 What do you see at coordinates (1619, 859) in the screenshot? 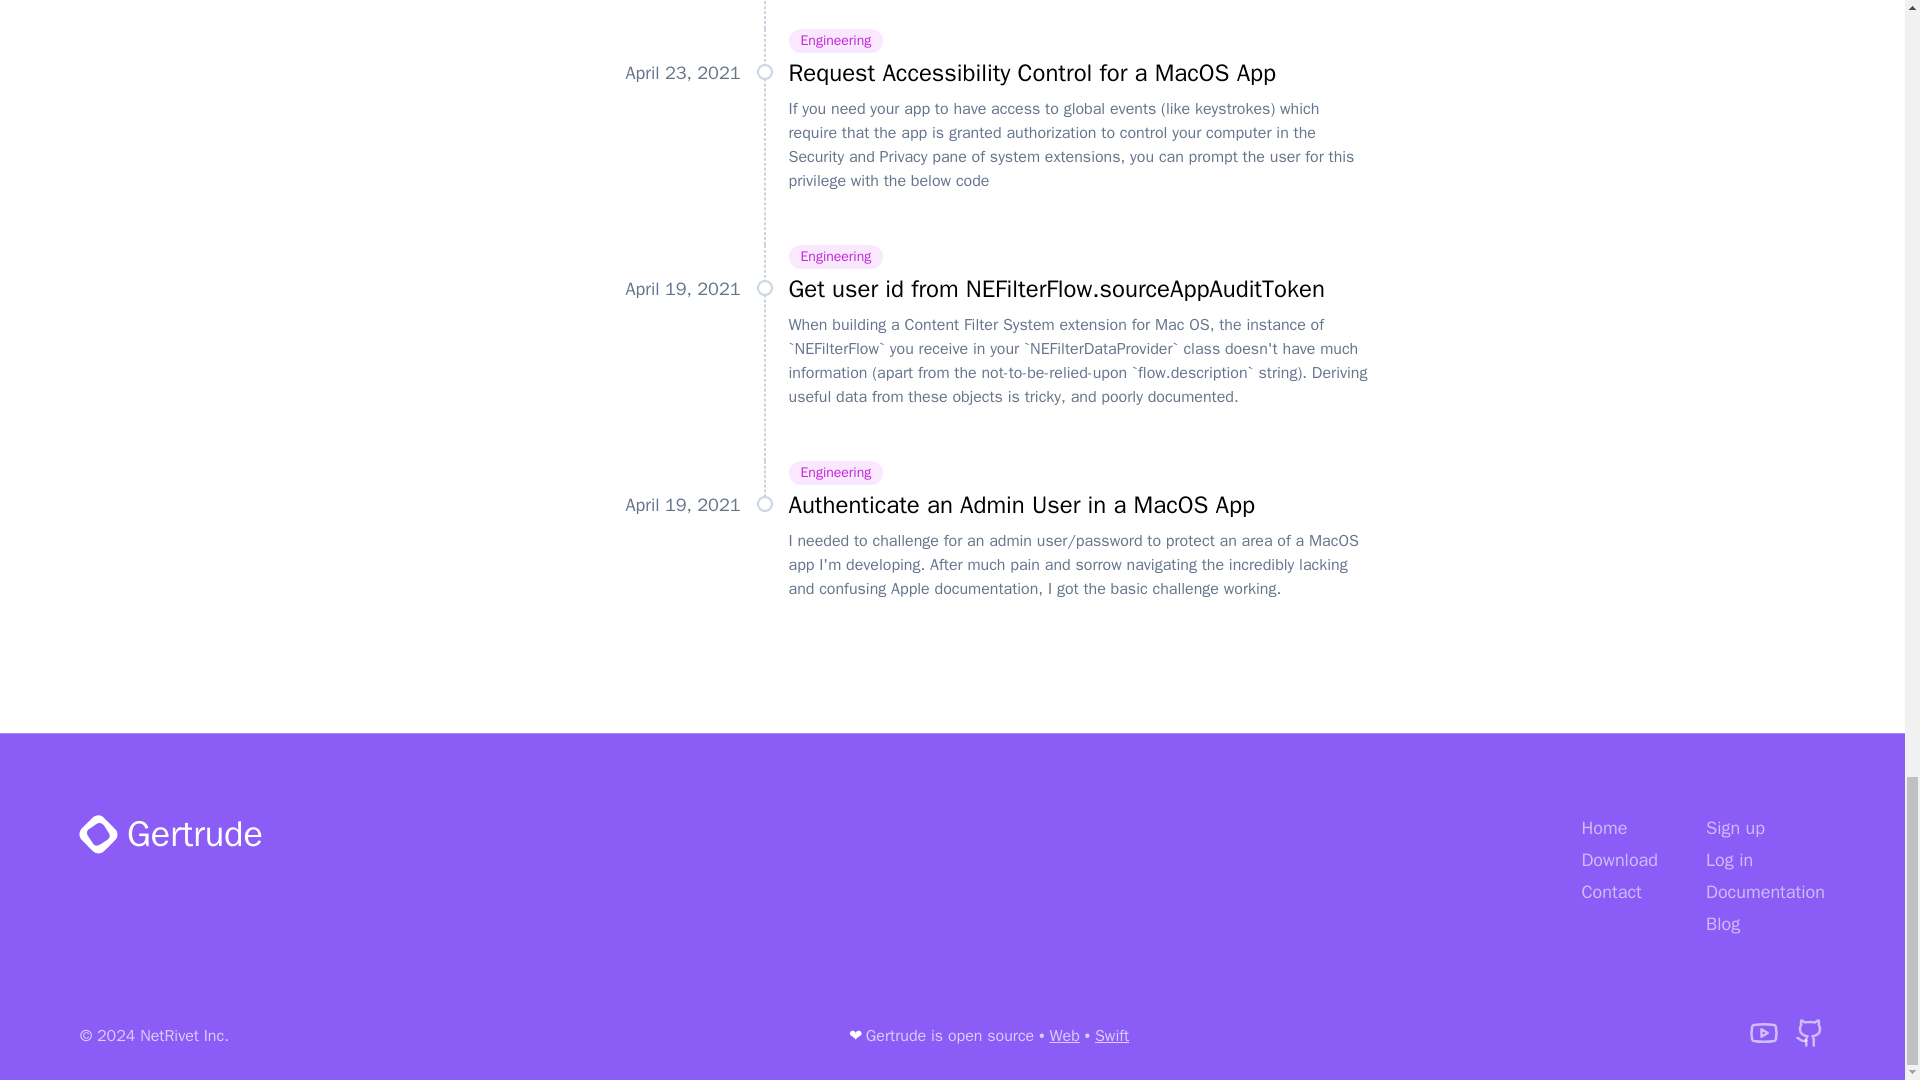
I see `Download` at bounding box center [1619, 859].